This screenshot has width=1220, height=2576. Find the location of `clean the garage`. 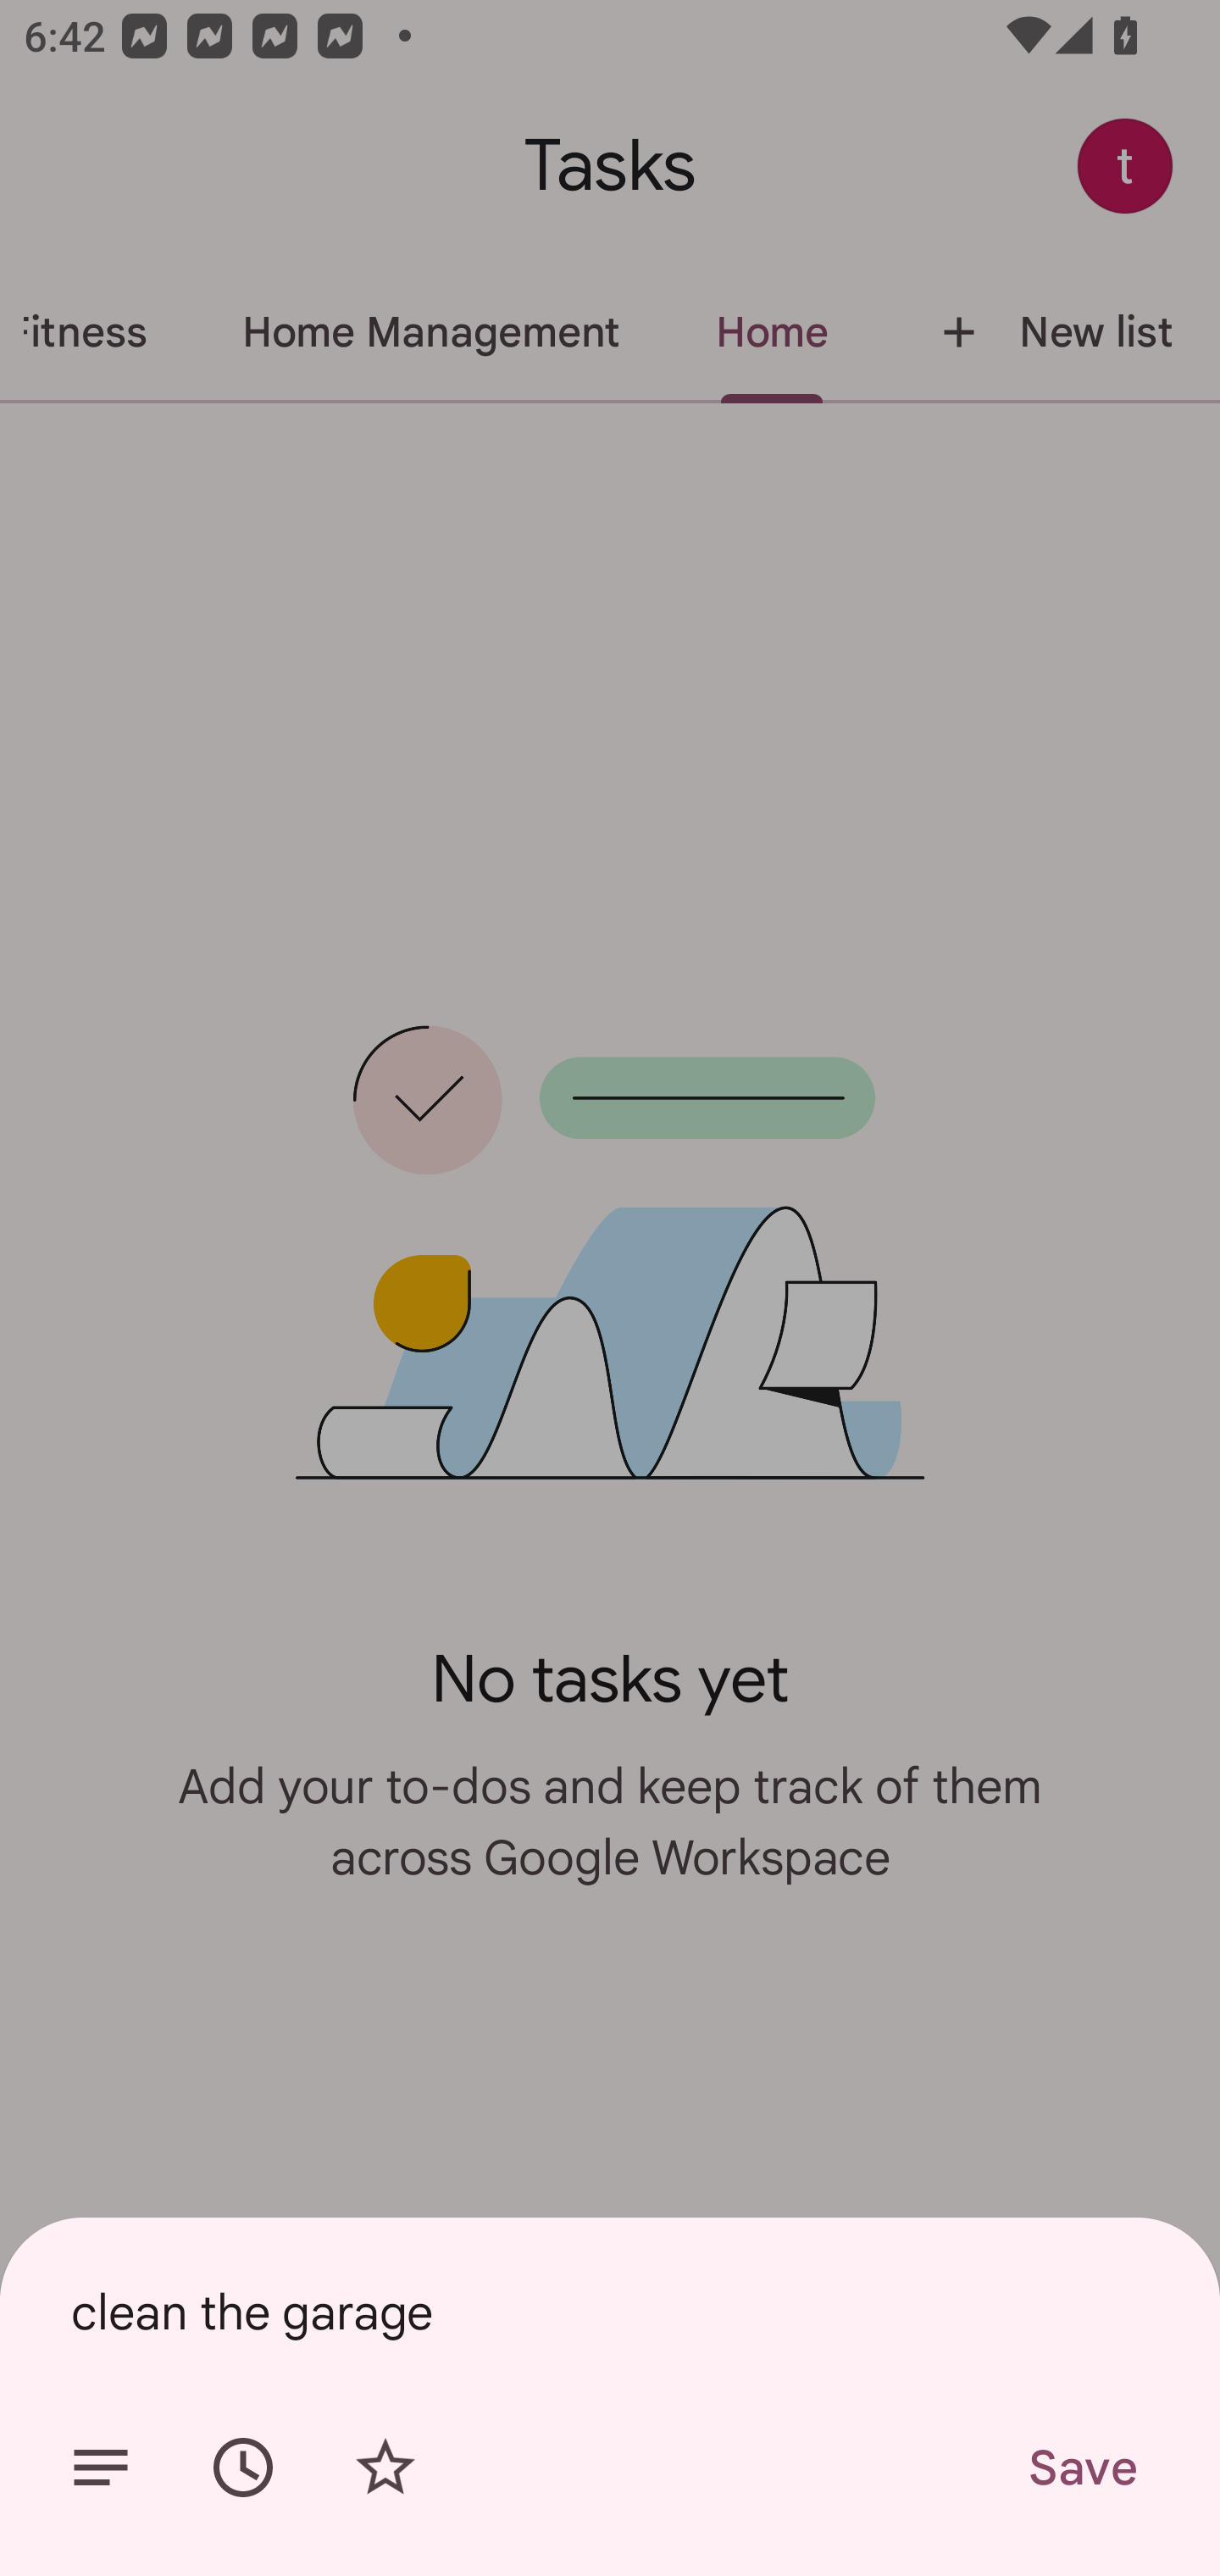

clean the garage is located at coordinates (610, 2312).